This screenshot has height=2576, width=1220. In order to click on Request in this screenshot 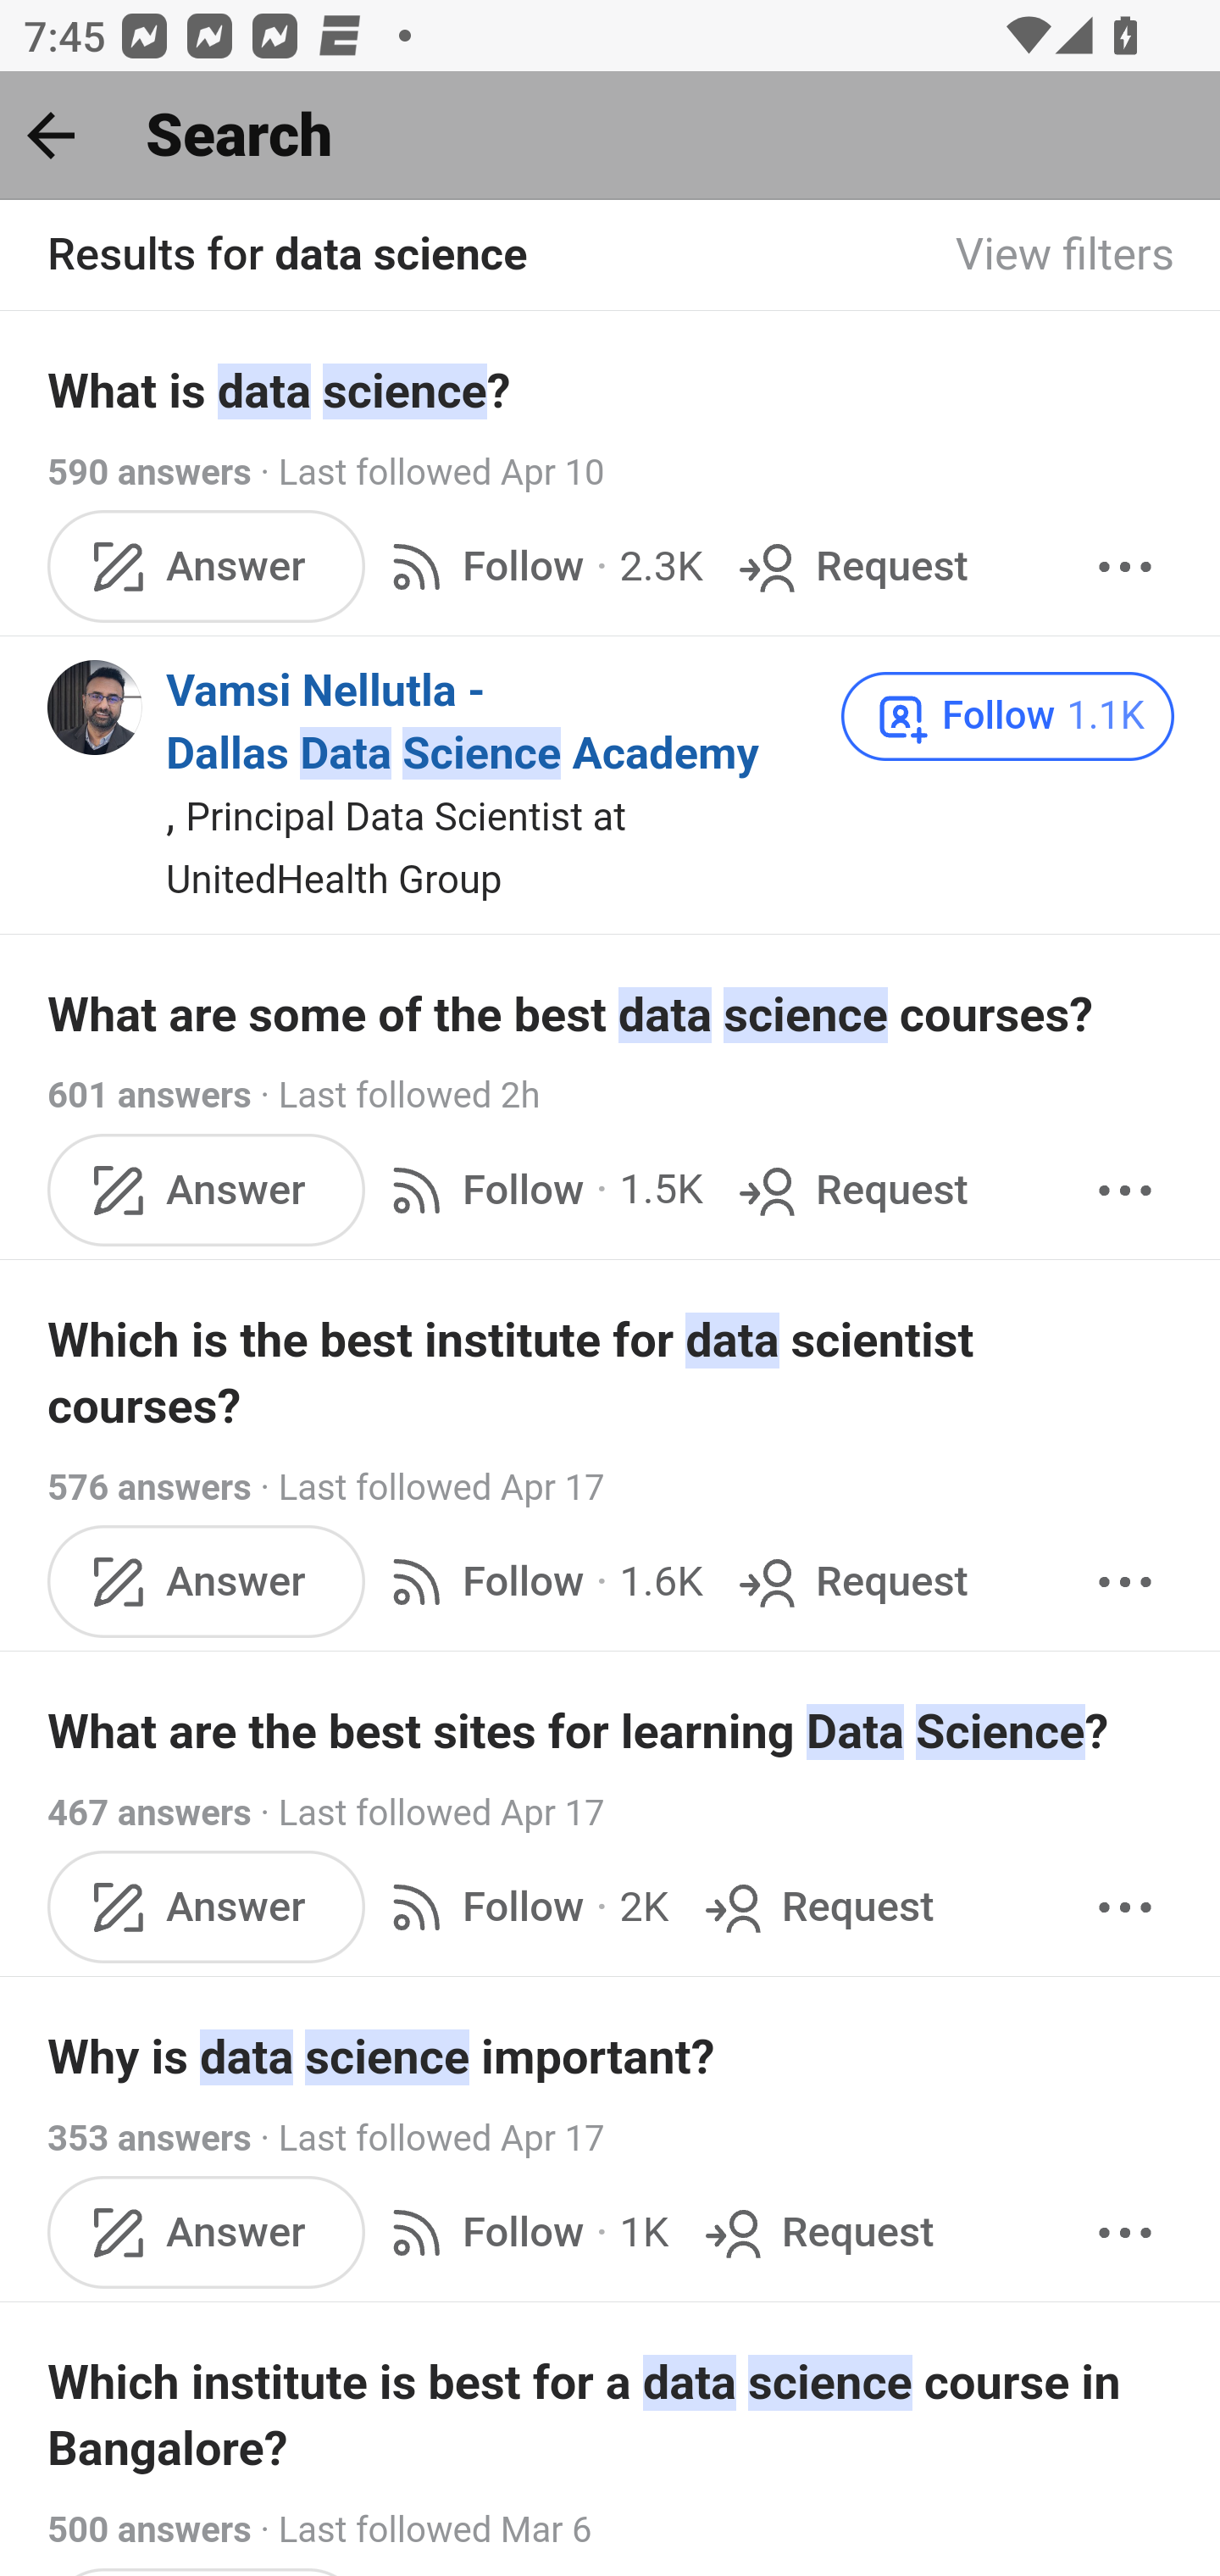, I will do `click(815, 2232)`.